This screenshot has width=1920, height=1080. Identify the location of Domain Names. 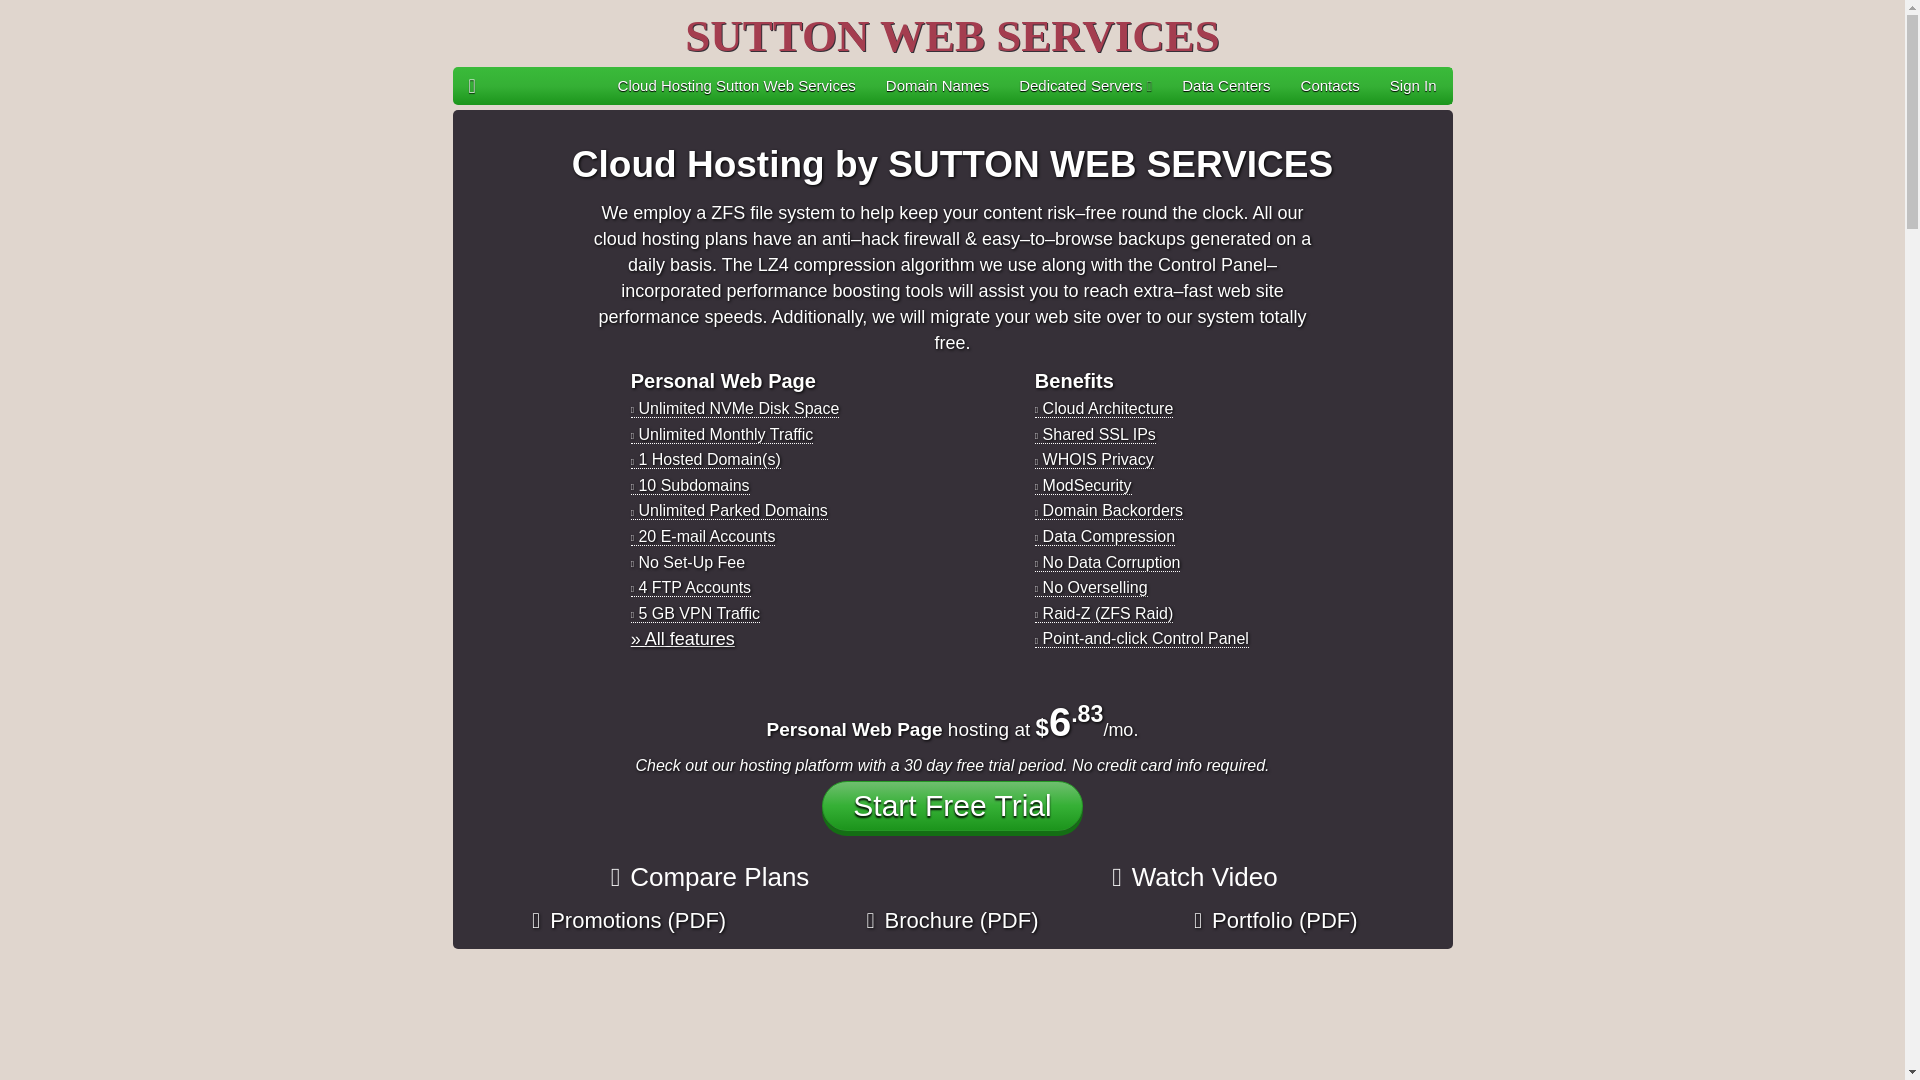
(938, 86).